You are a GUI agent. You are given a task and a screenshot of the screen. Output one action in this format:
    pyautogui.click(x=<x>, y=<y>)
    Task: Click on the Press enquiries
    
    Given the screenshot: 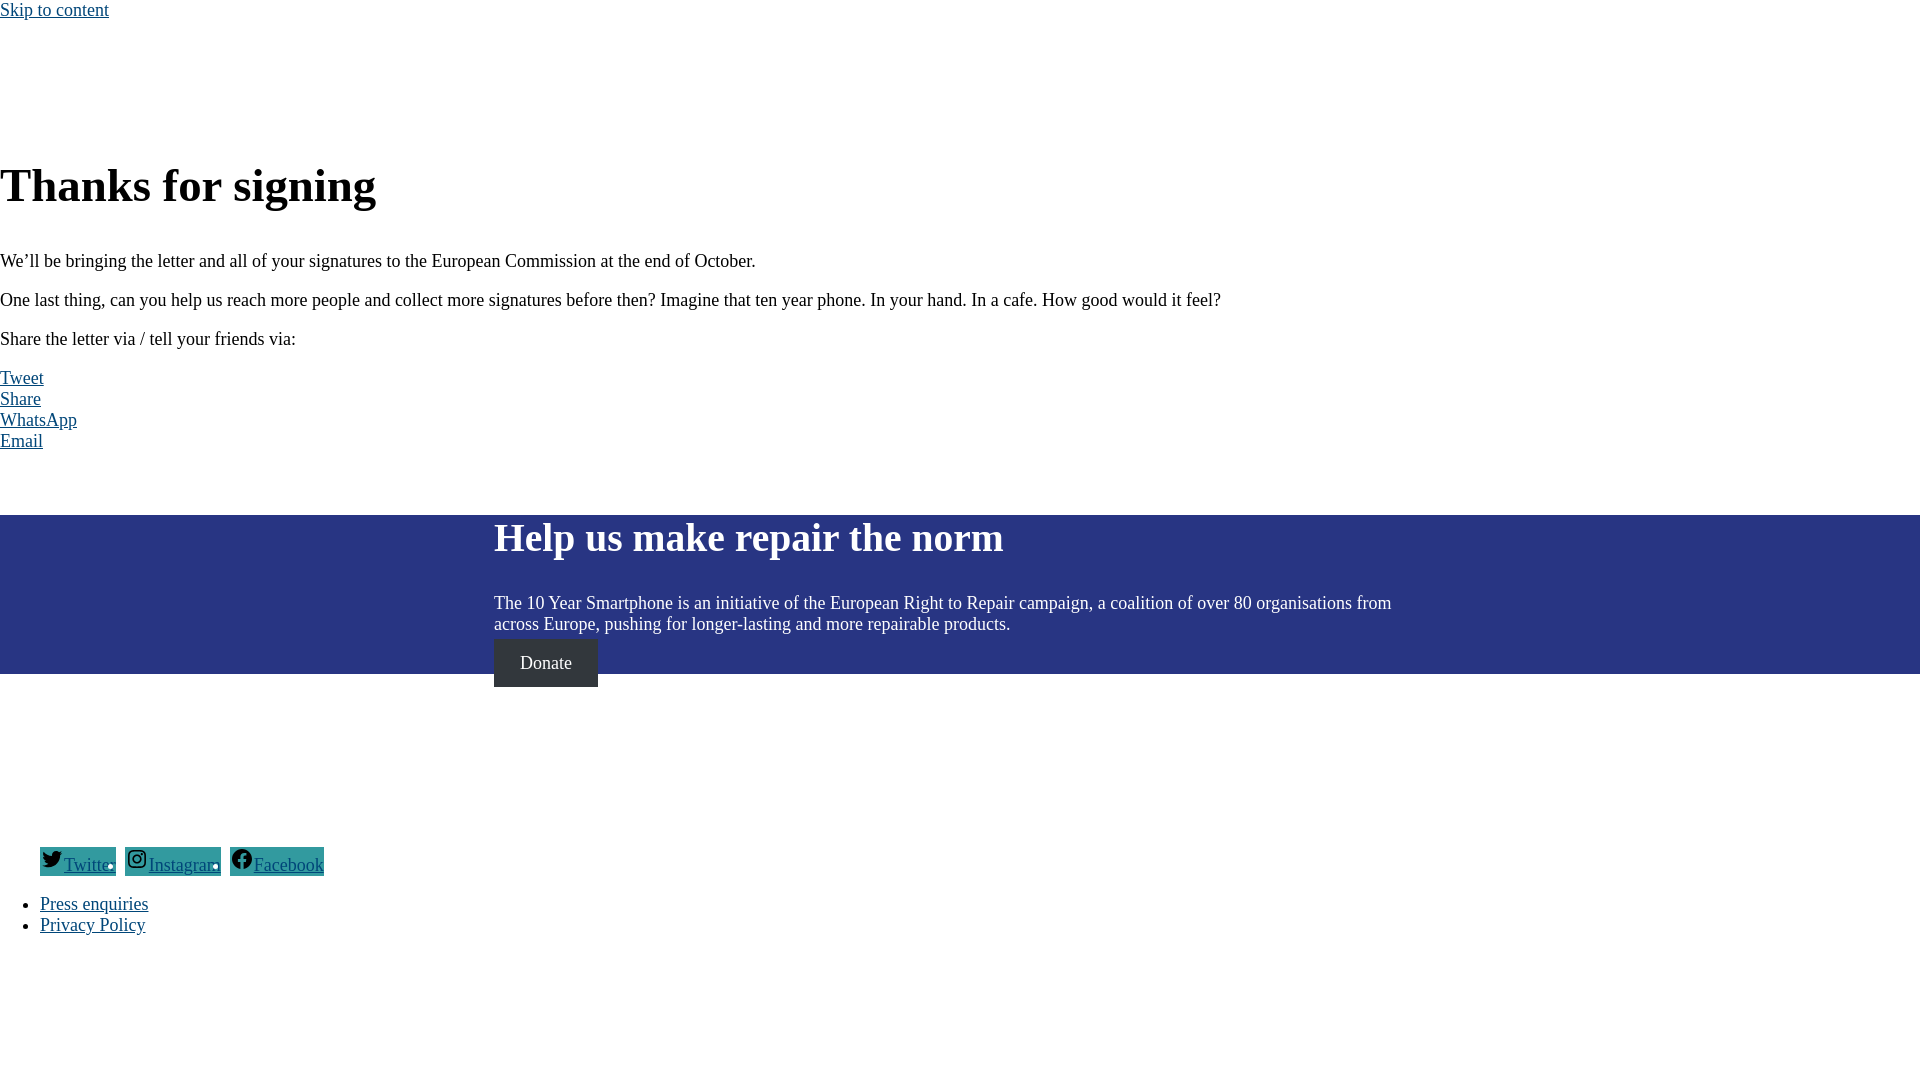 What is the action you would take?
    pyautogui.click(x=94, y=904)
    